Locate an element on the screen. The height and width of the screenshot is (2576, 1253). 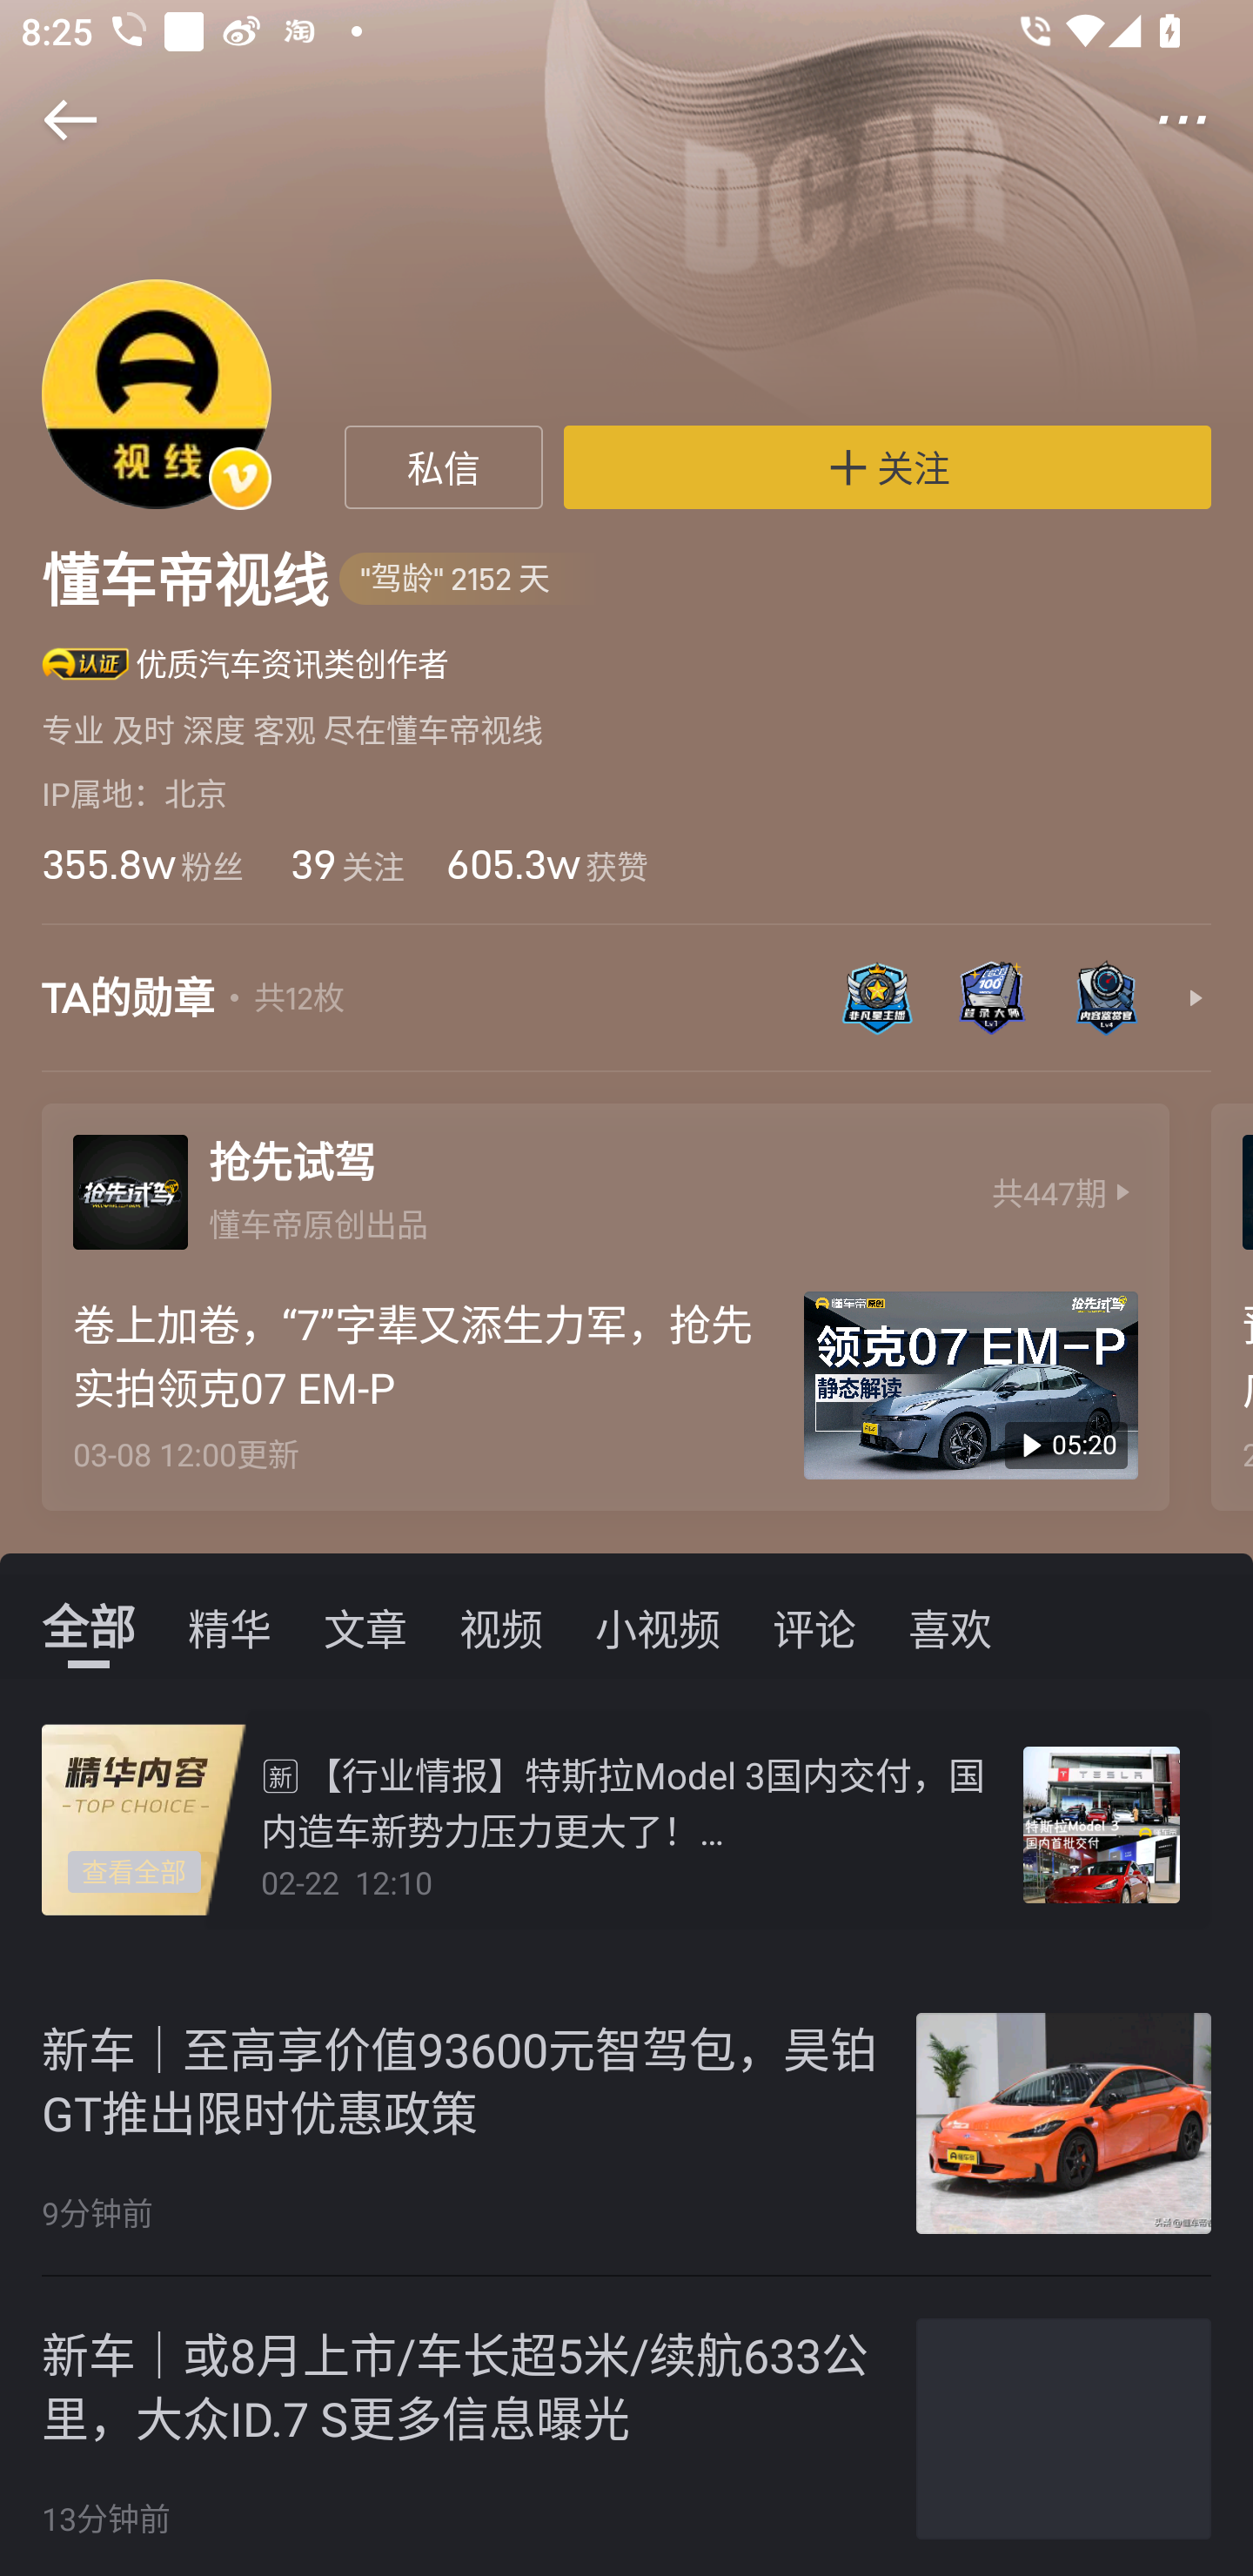
评论 is located at coordinates (814, 1626).